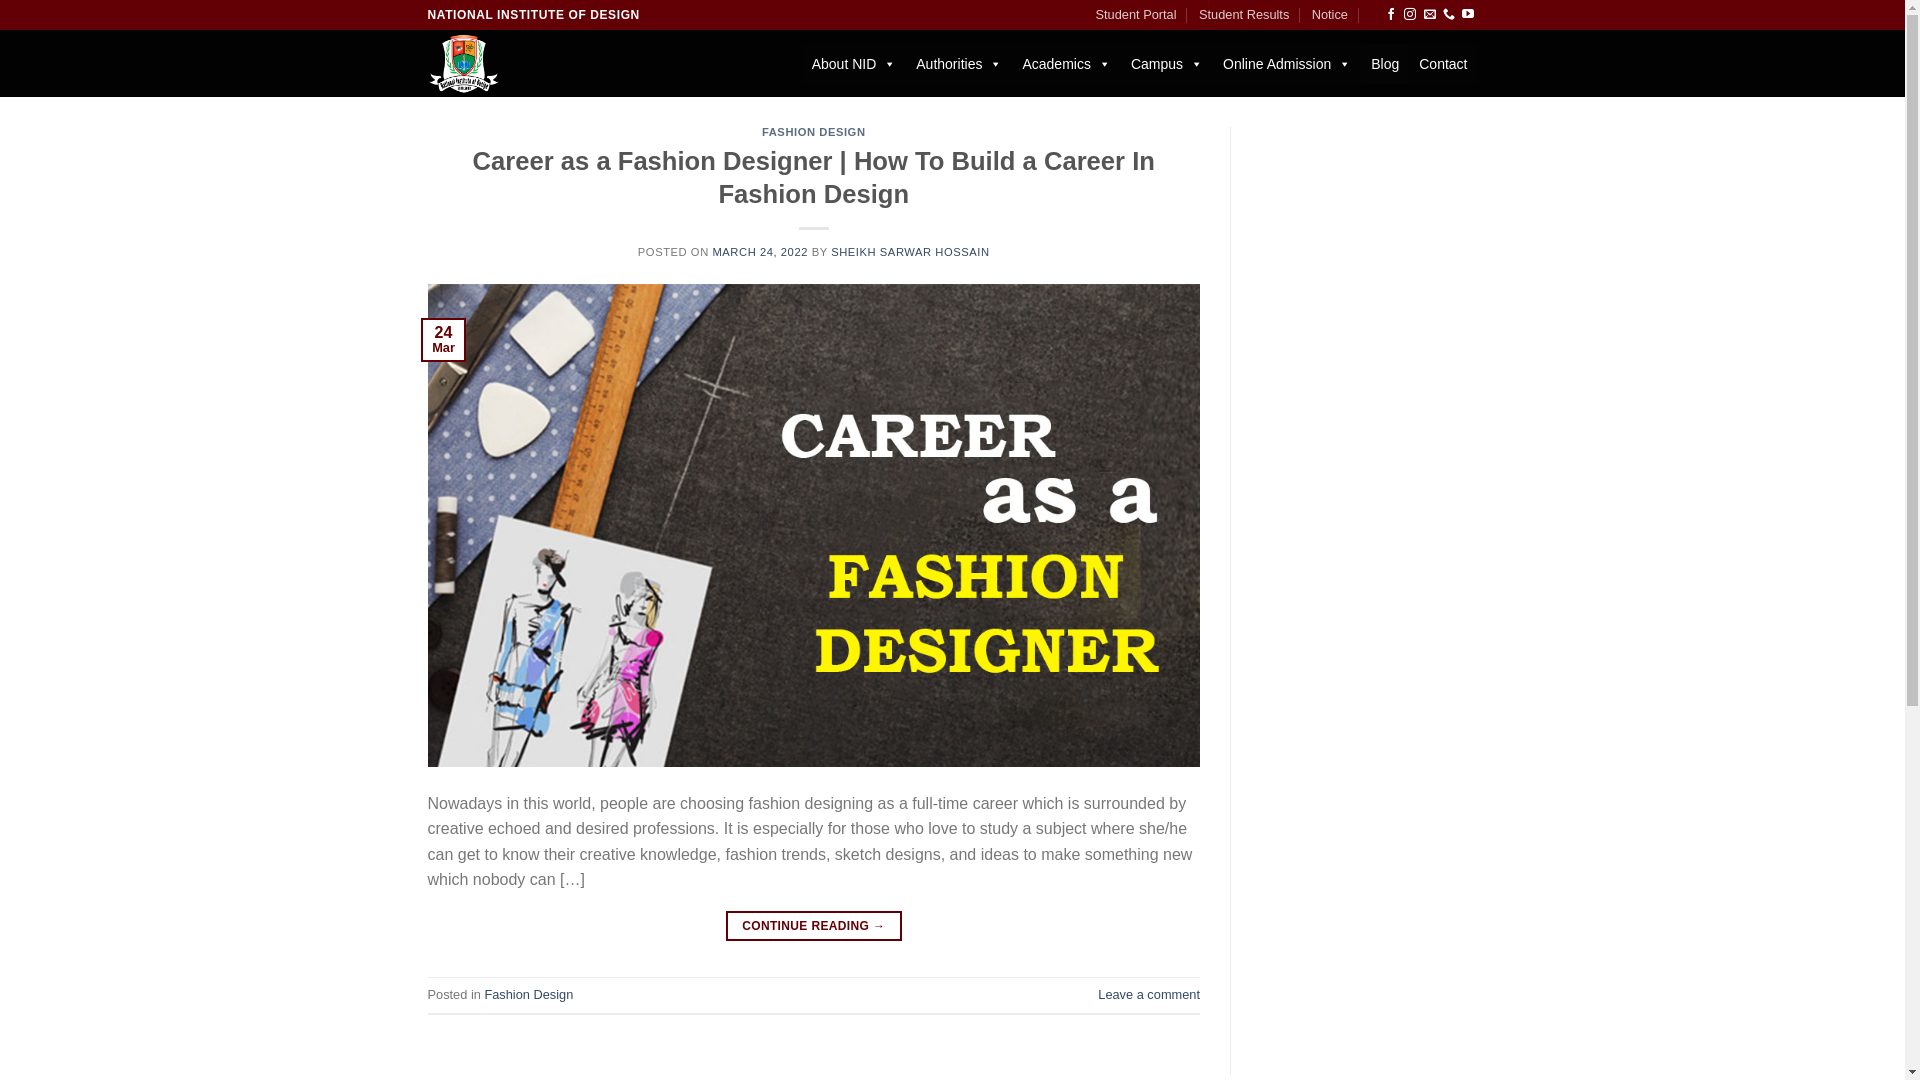 The image size is (1920, 1080). Describe the element at coordinates (1136, 15) in the screenshot. I see `Student Portal` at that location.